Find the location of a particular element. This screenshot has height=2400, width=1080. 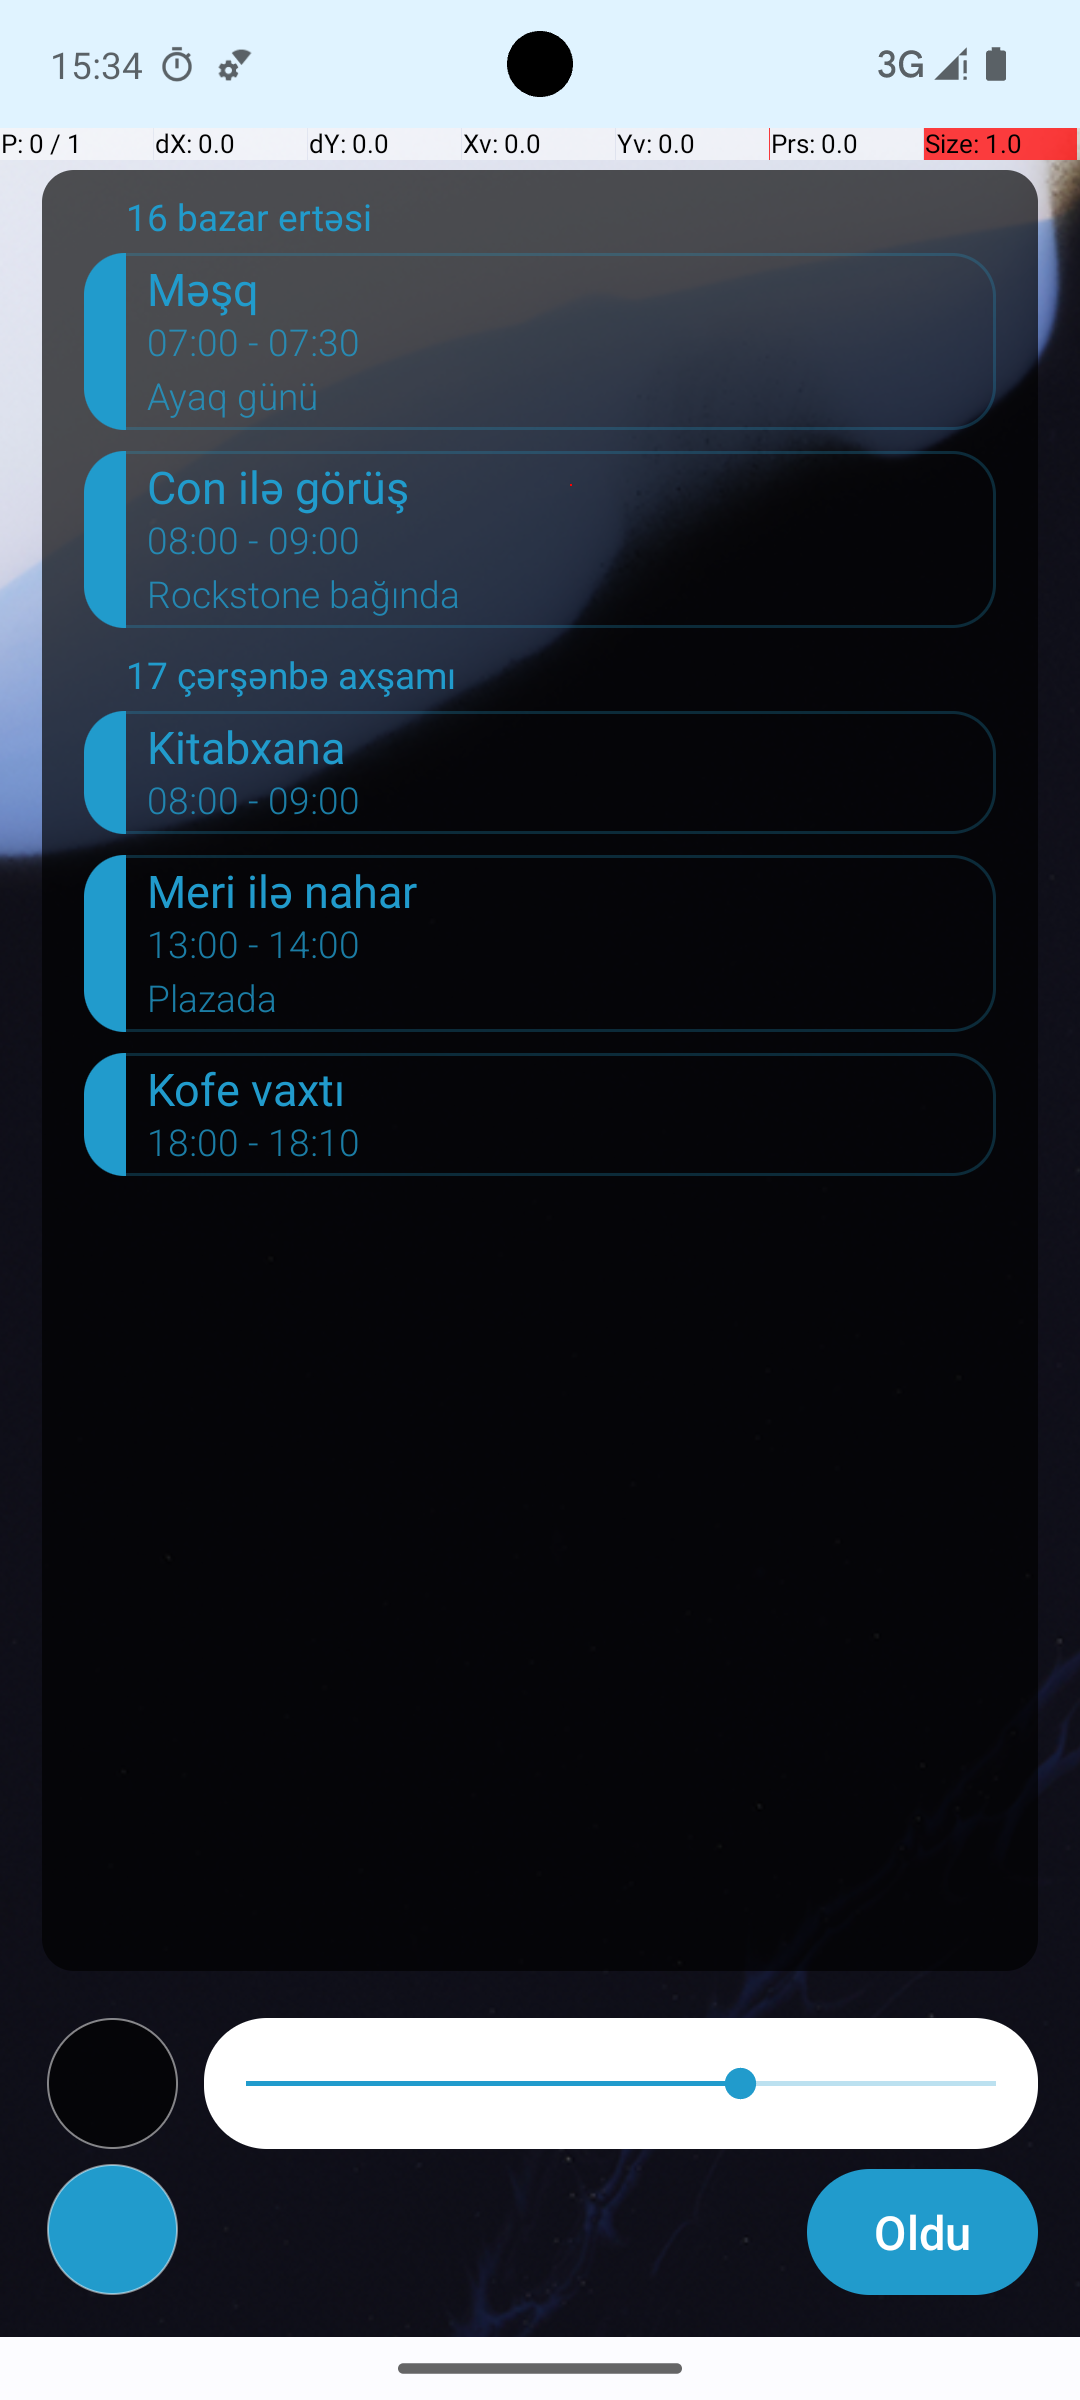

Rockstone bağında is located at coordinates (572, 601).